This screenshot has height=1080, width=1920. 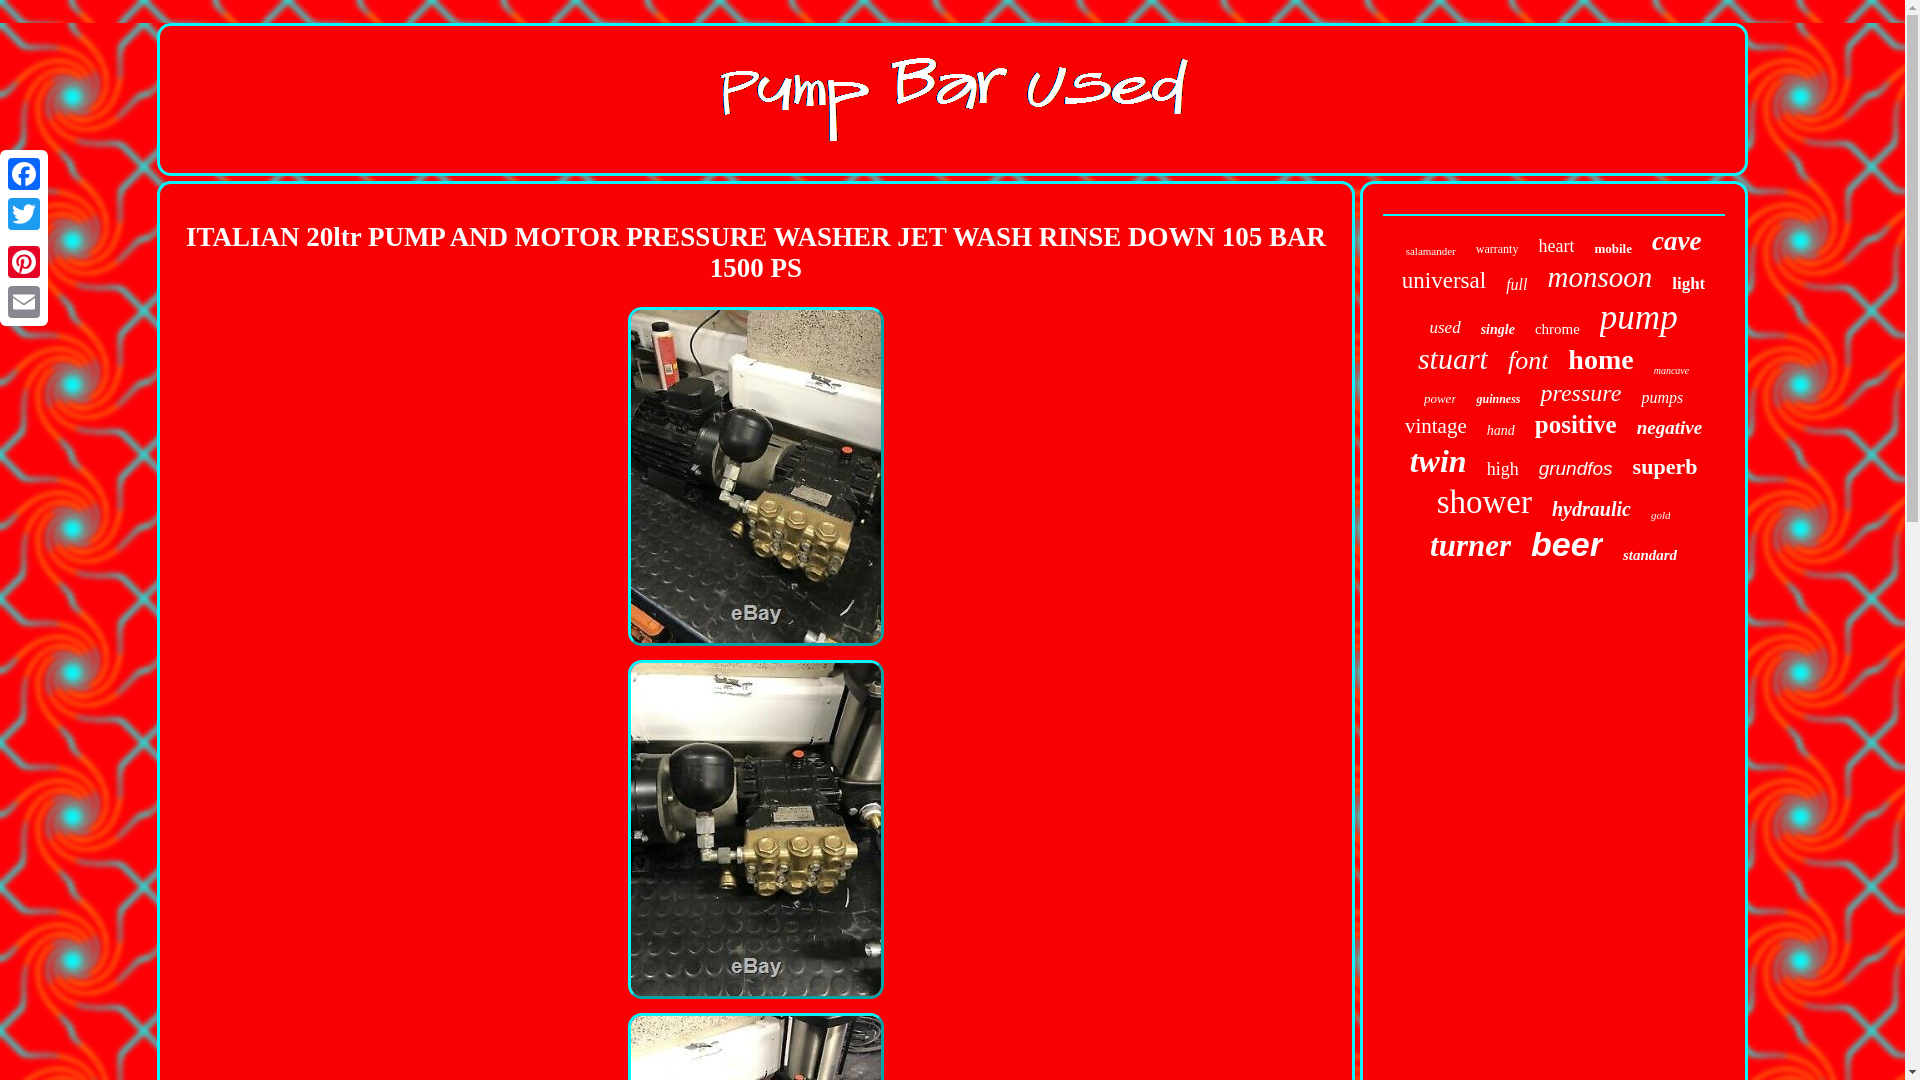 What do you see at coordinates (1500, 430) in the screenshot?
I see `hand` at bounding box center [1500, 430].